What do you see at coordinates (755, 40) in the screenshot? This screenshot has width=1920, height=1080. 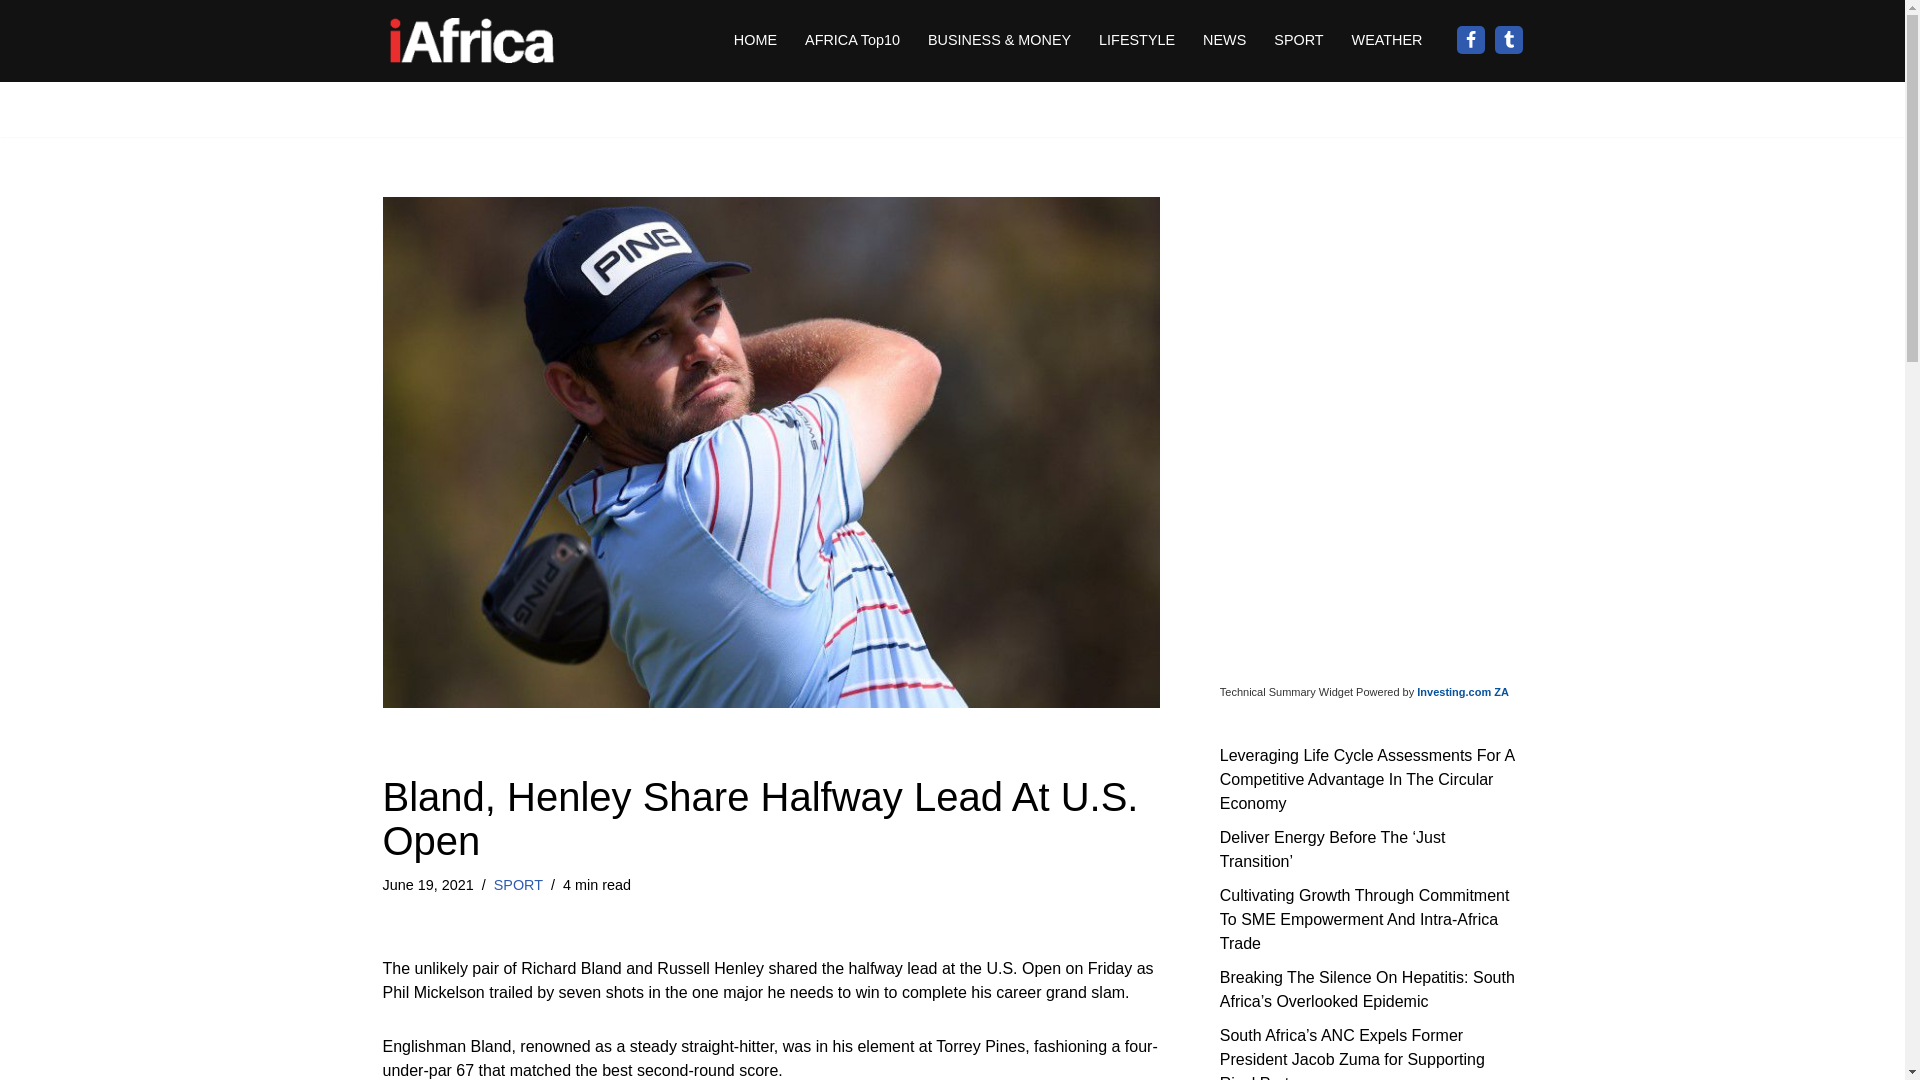 I see `HOME` at bounding box center [755, 40].